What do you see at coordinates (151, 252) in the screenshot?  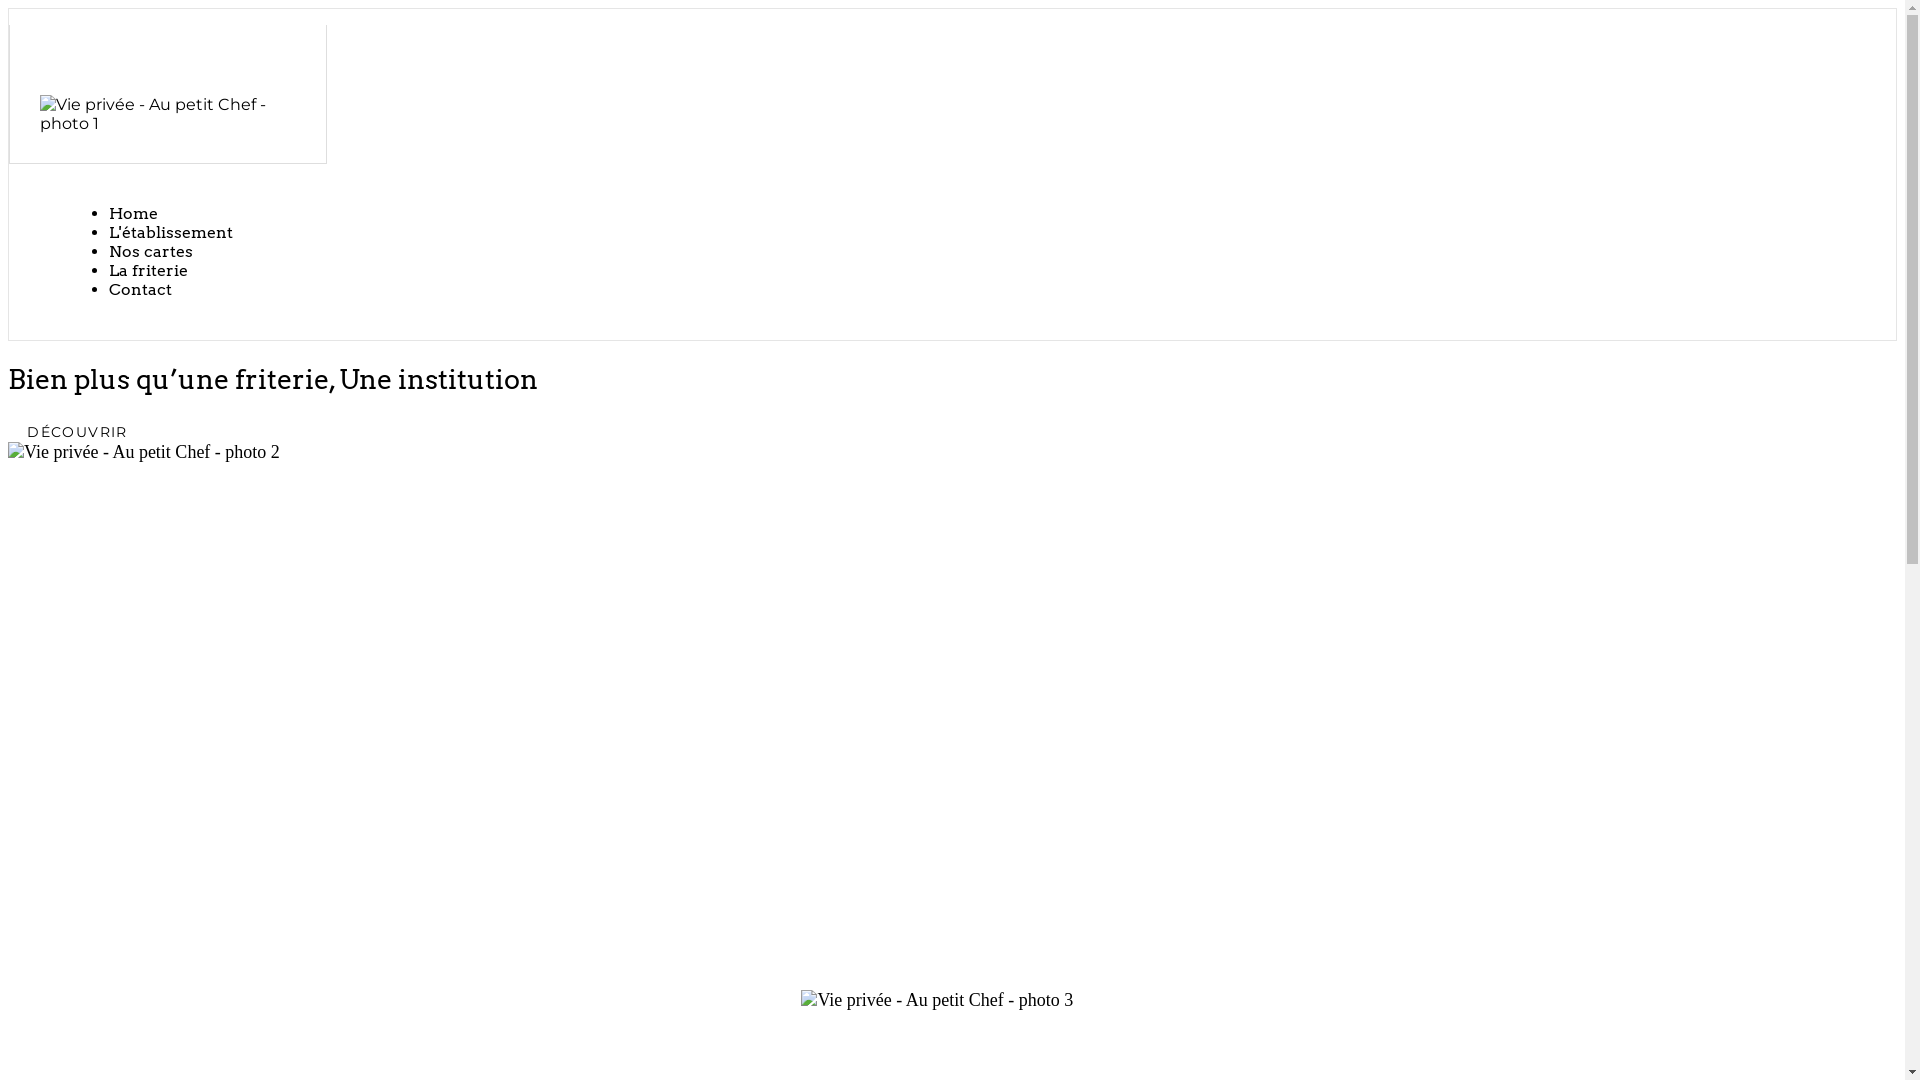 I see `Nos cartes` at bounding box center [151, 252].